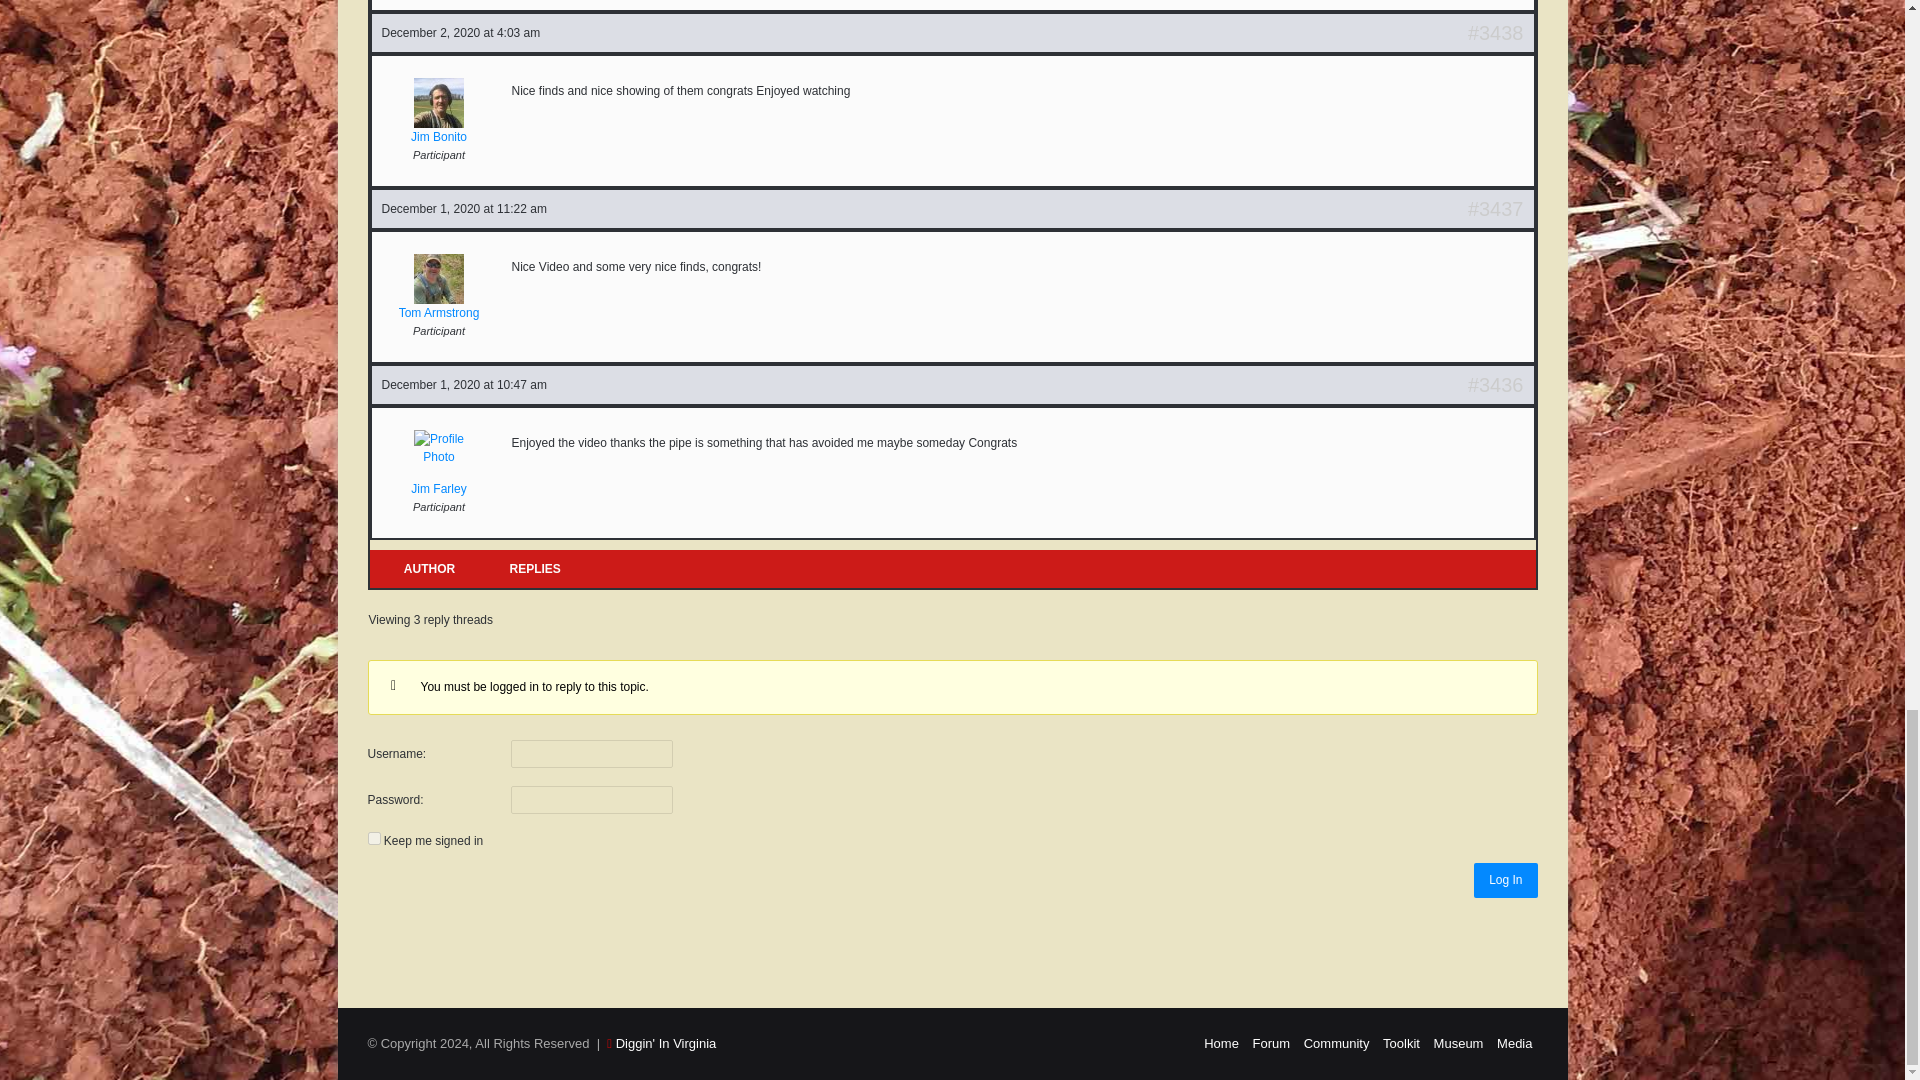 This screenshot has height=1080, width=1920. Describe the element at coordinates (440, 111) in the screenshot. I see `Jim Bonito` at that location.